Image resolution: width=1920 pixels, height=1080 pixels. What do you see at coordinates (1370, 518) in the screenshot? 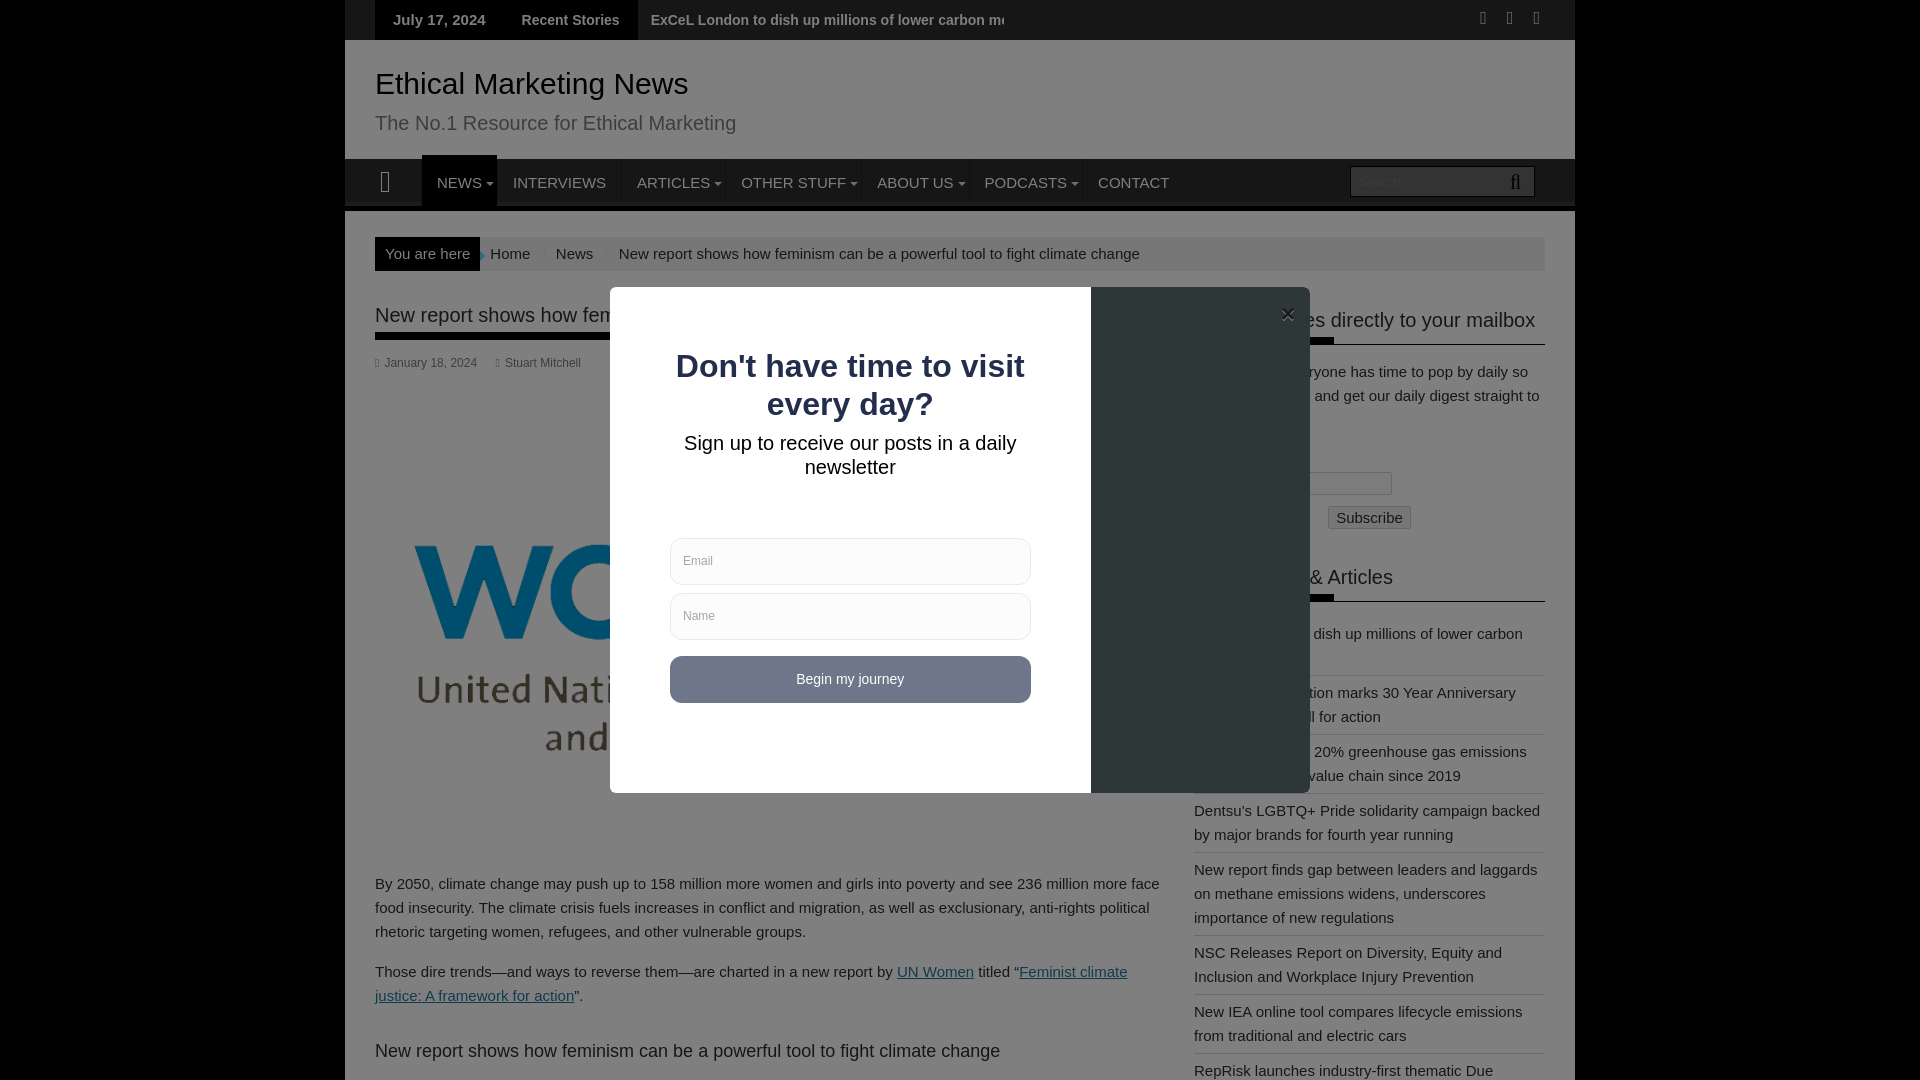
I see `Subscribe` at bounding box center [1370, 518].